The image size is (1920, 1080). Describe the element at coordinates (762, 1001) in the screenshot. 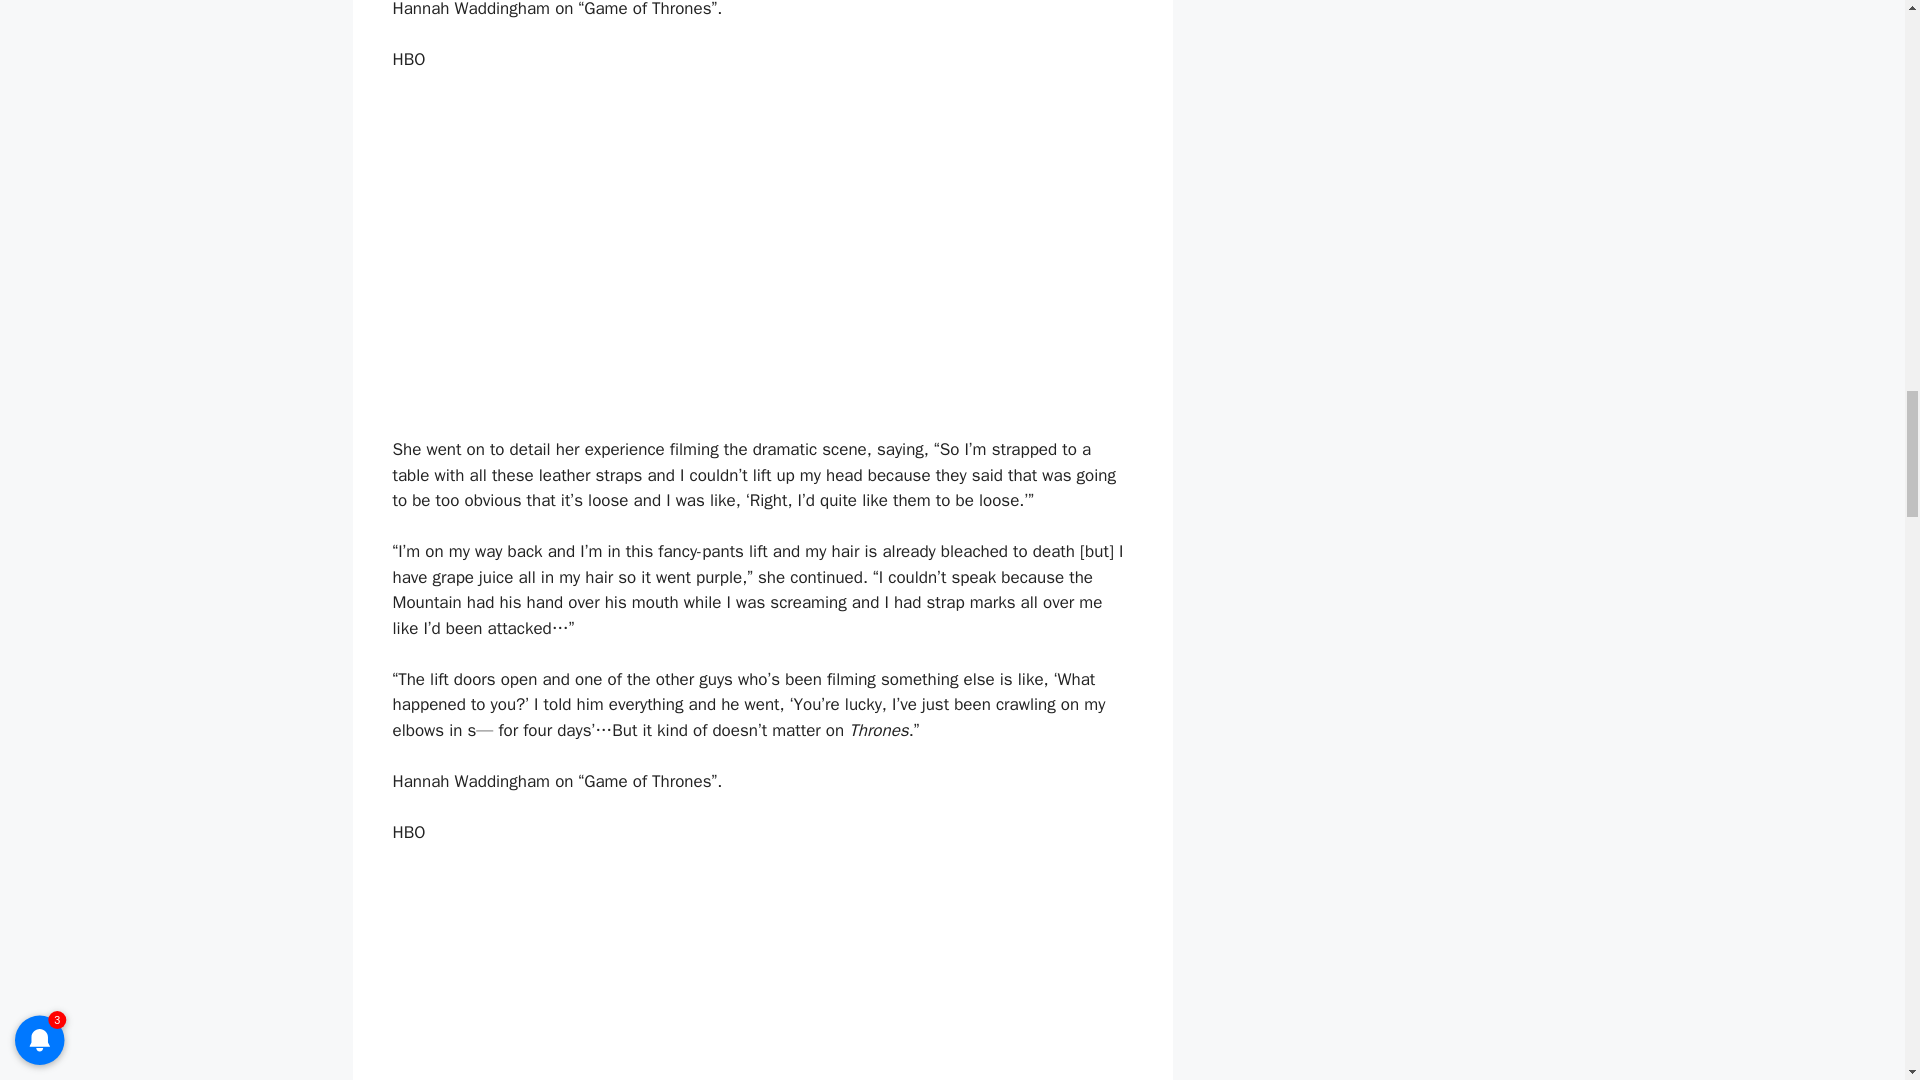

I see `Advertisement` at that location.